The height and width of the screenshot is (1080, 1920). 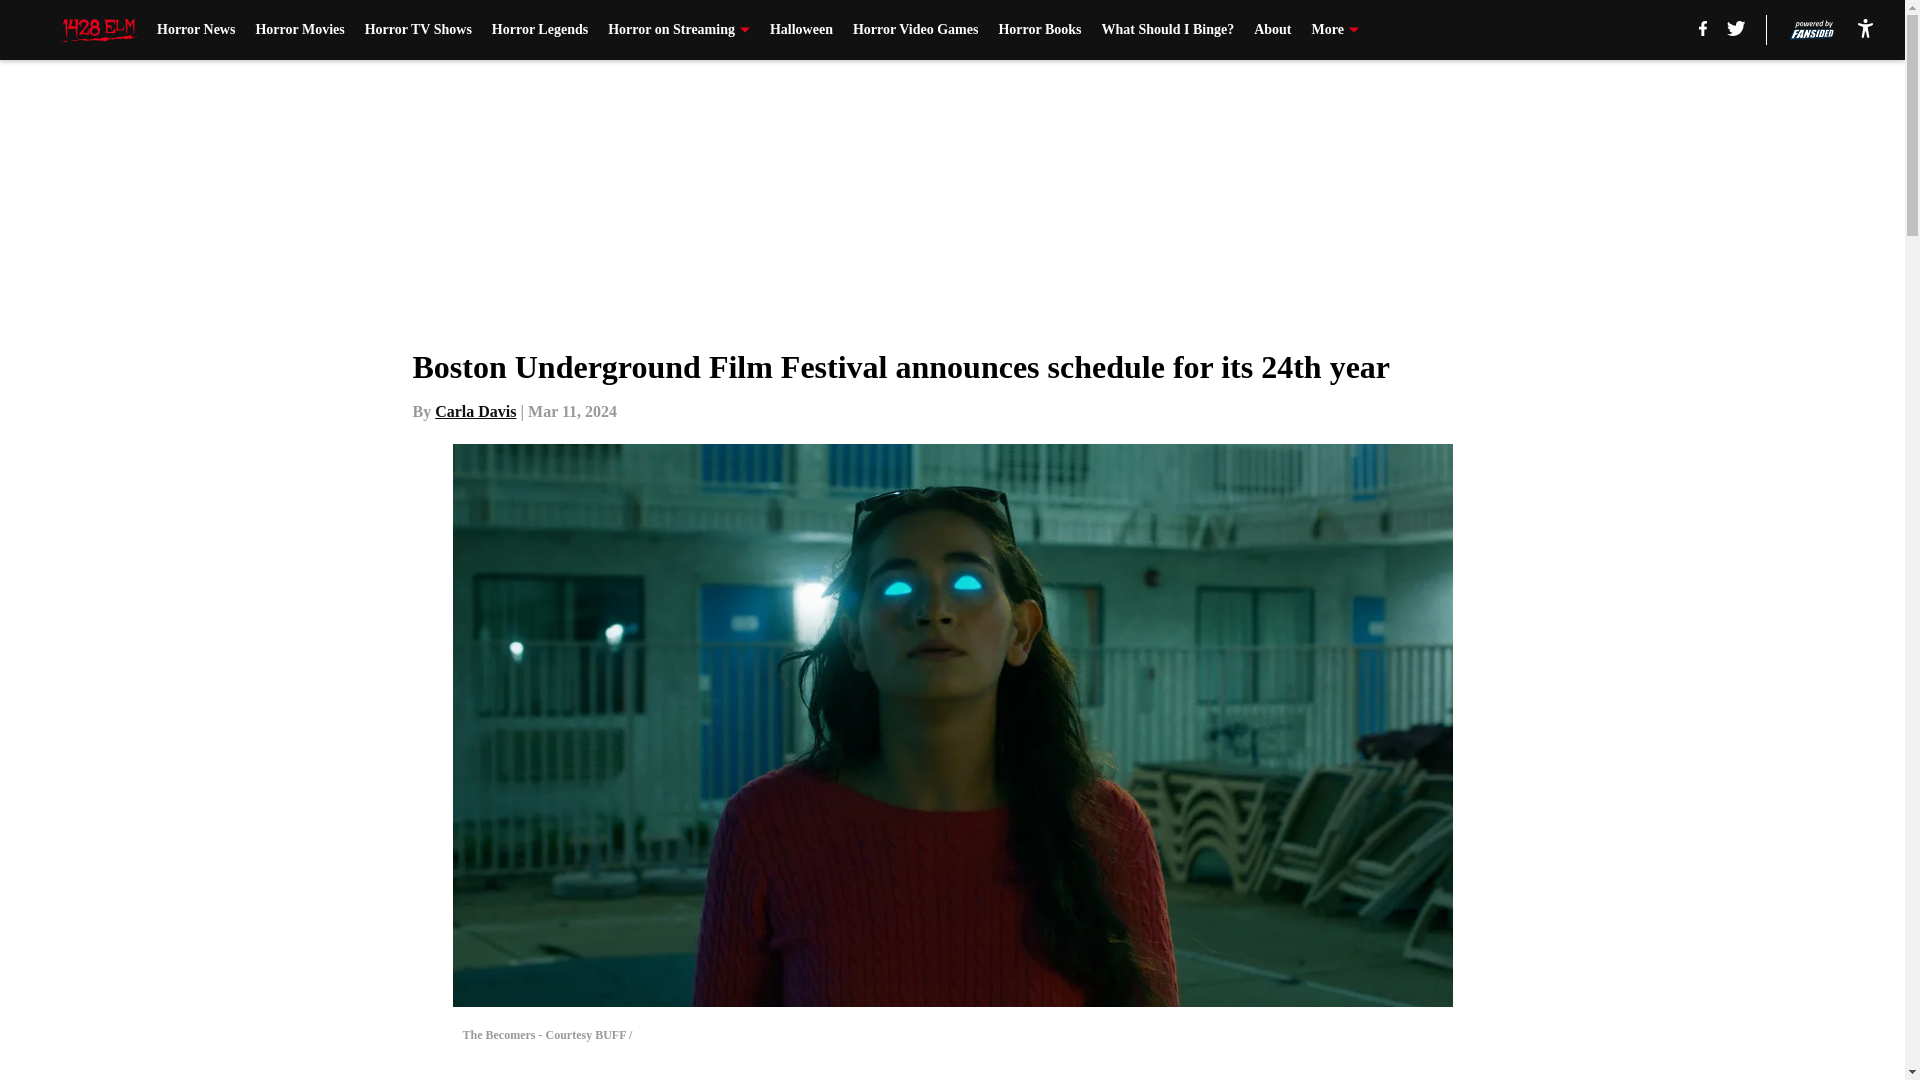 I want to click on More, so click(x=1335, y=30).